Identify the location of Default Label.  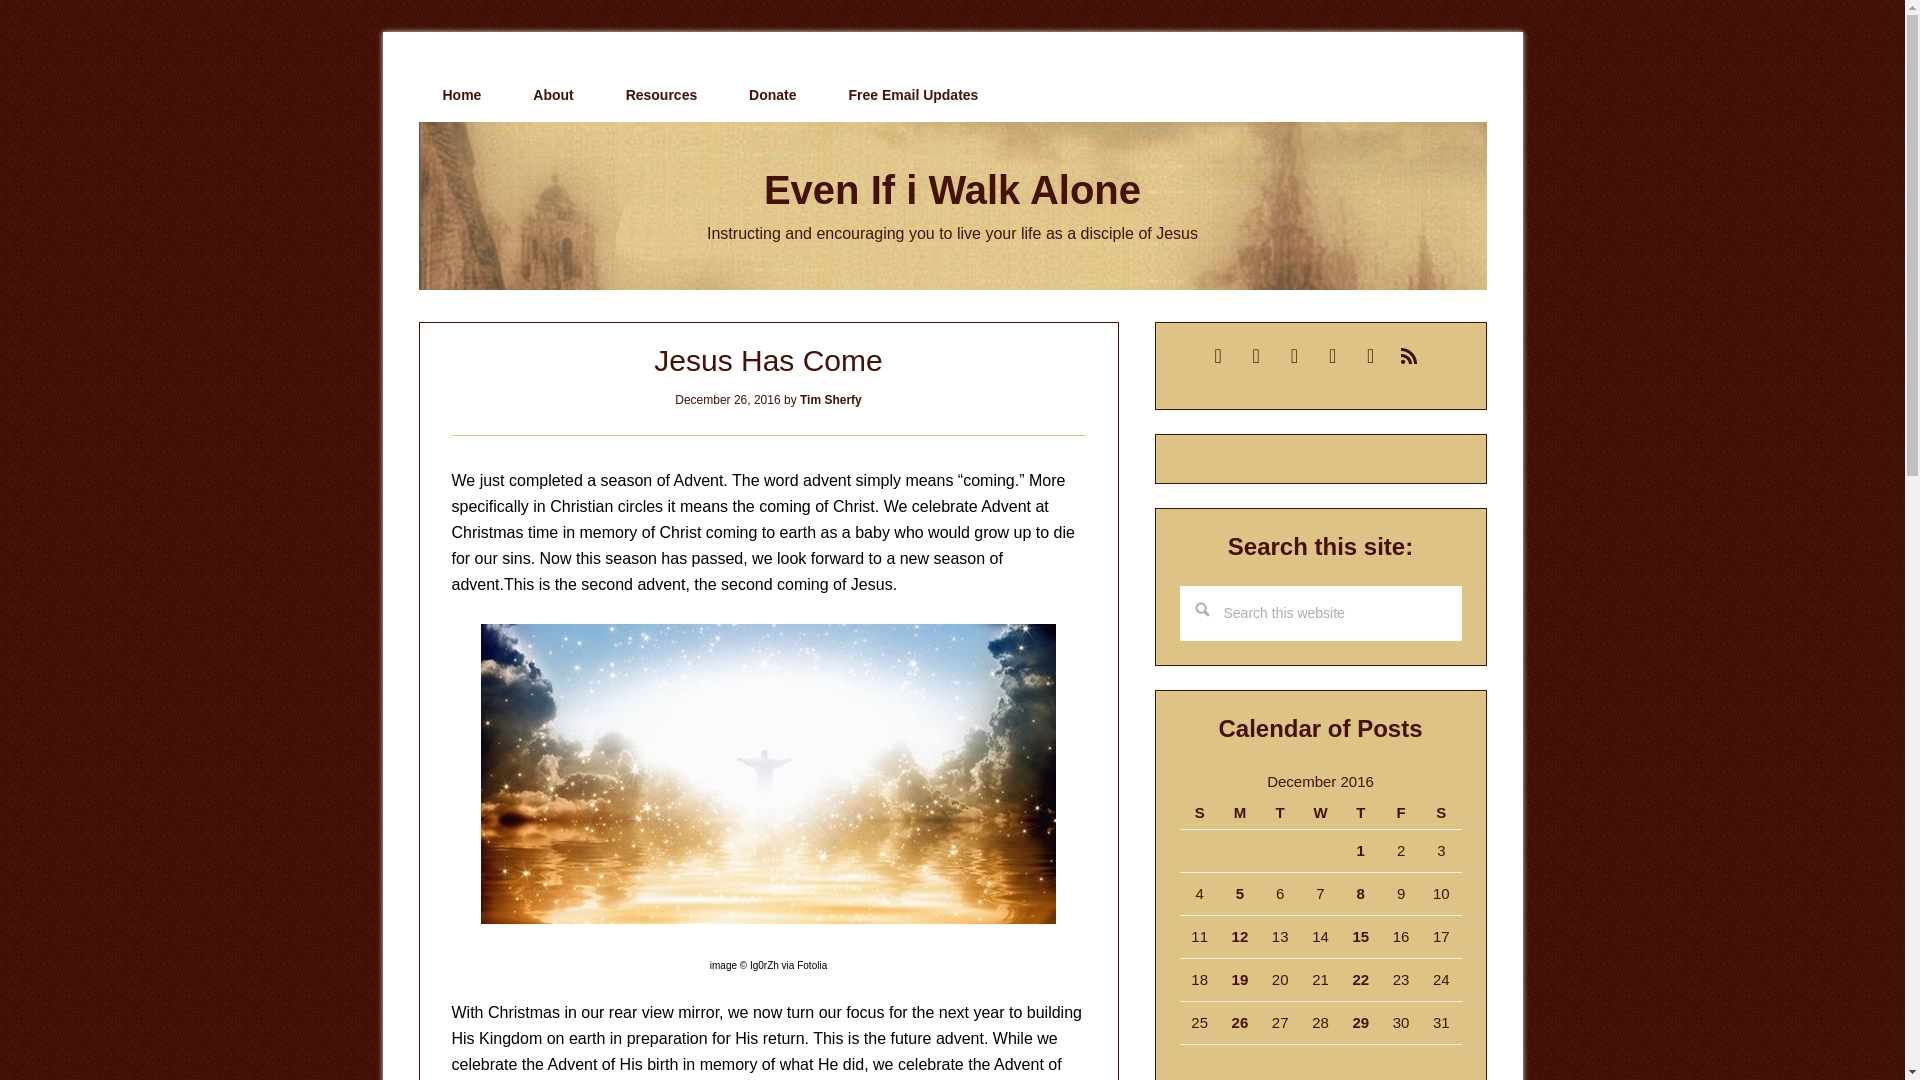
(1256, 354).